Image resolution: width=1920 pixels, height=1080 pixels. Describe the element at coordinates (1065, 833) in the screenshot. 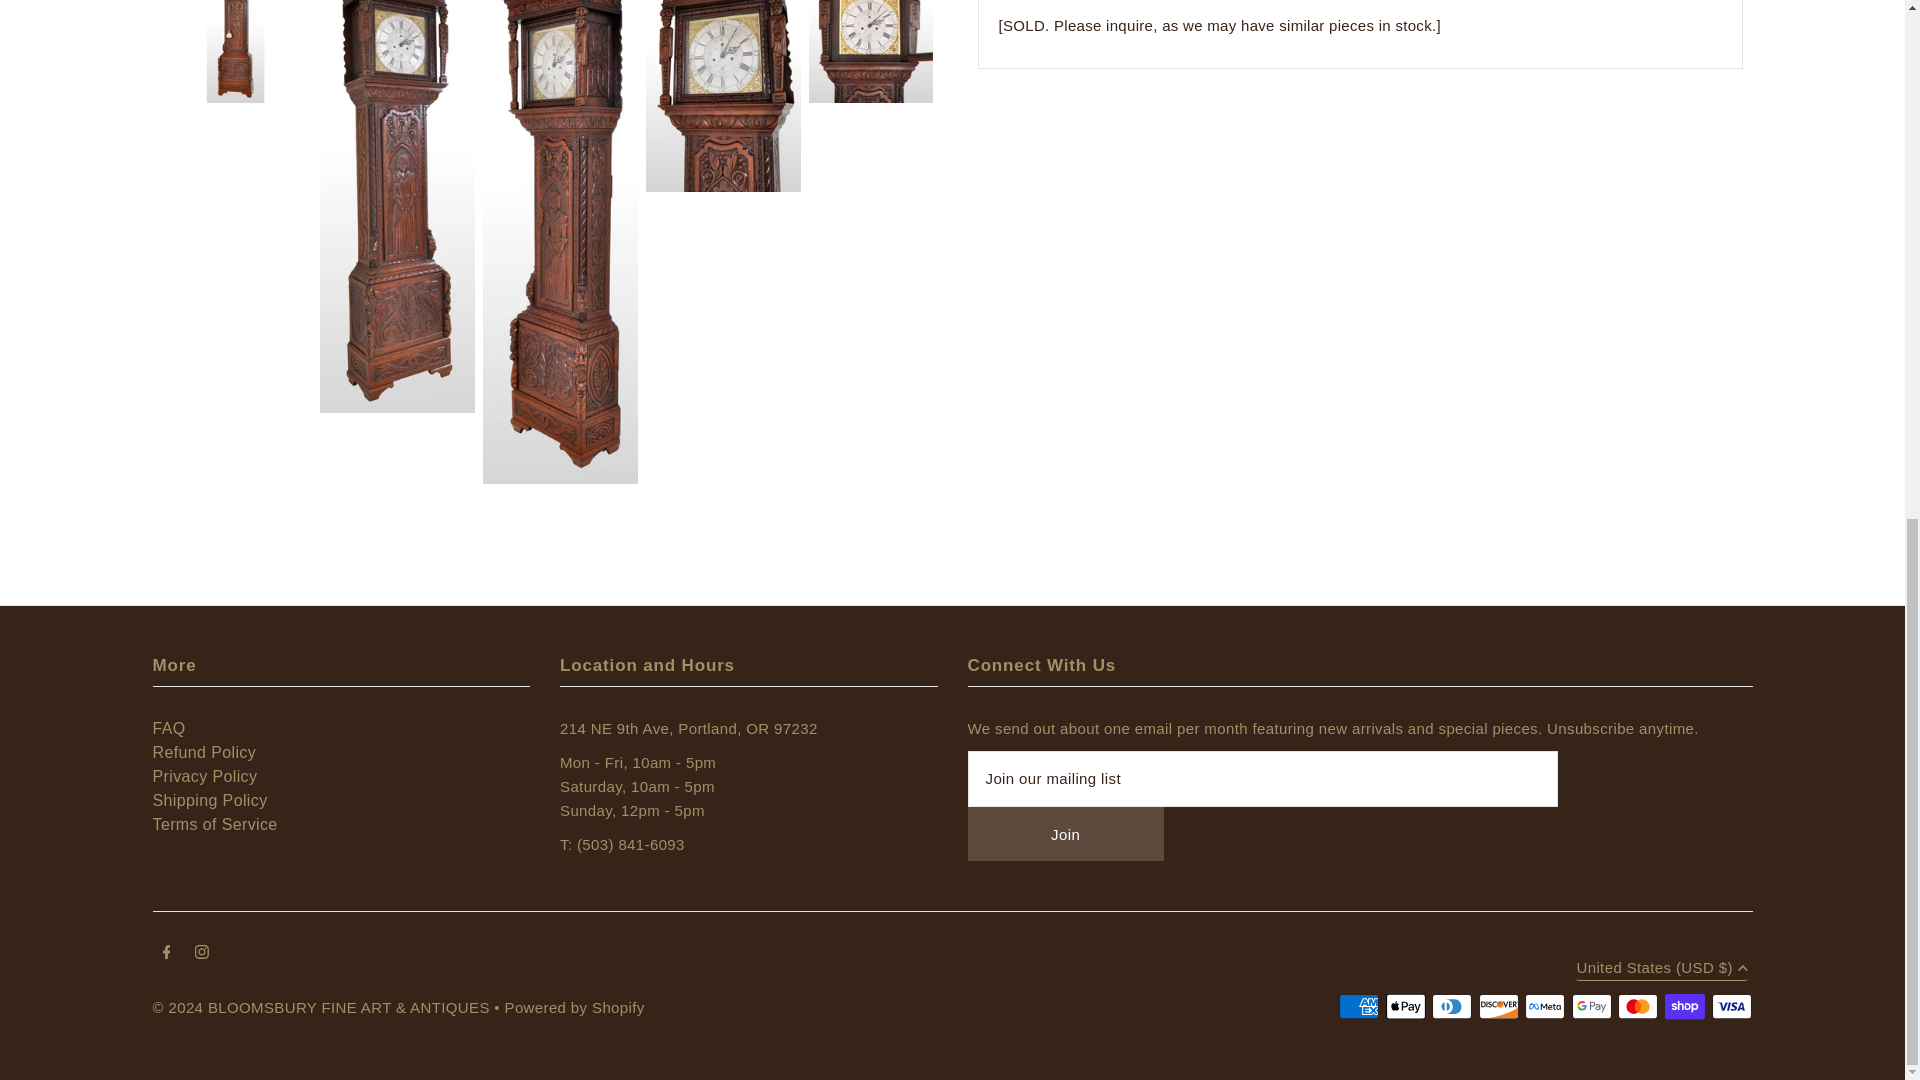

I see `Join` at that location.